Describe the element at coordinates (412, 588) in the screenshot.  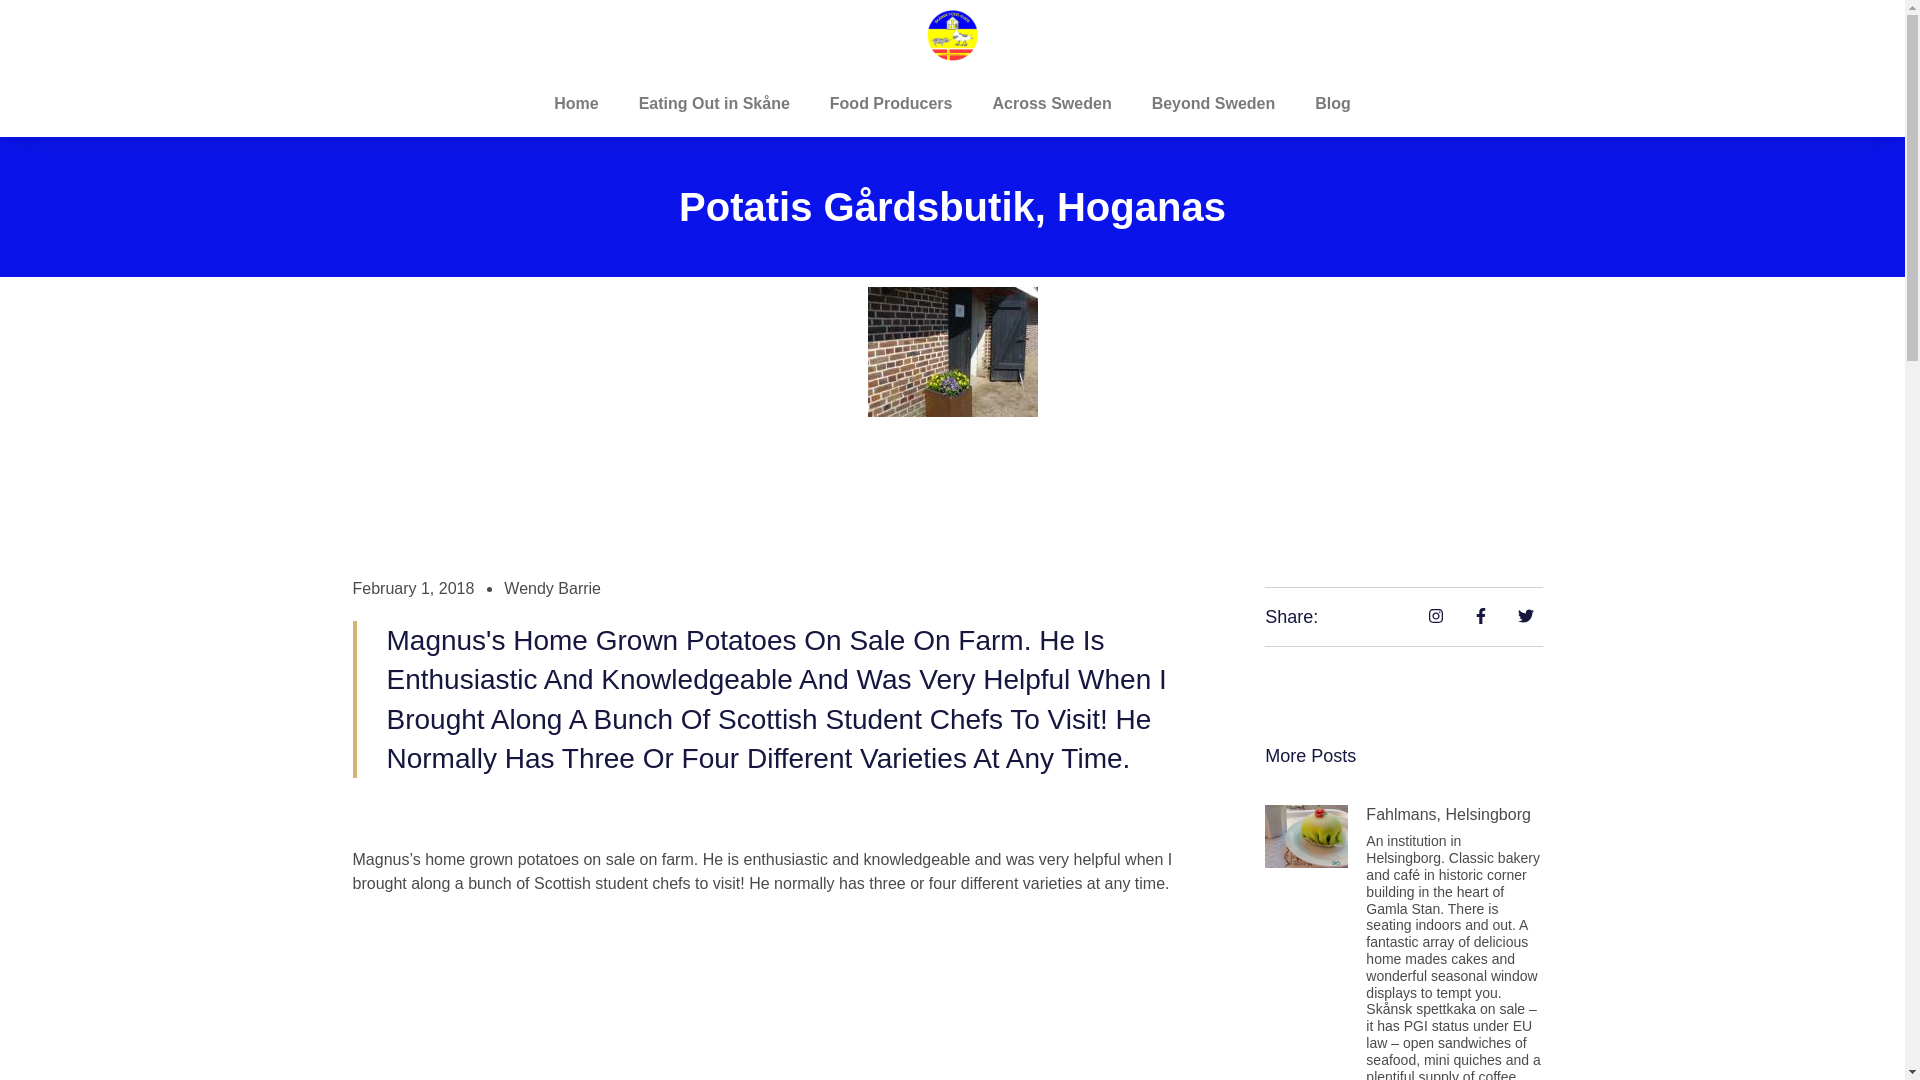
I see `February 1, 2018` at that location.